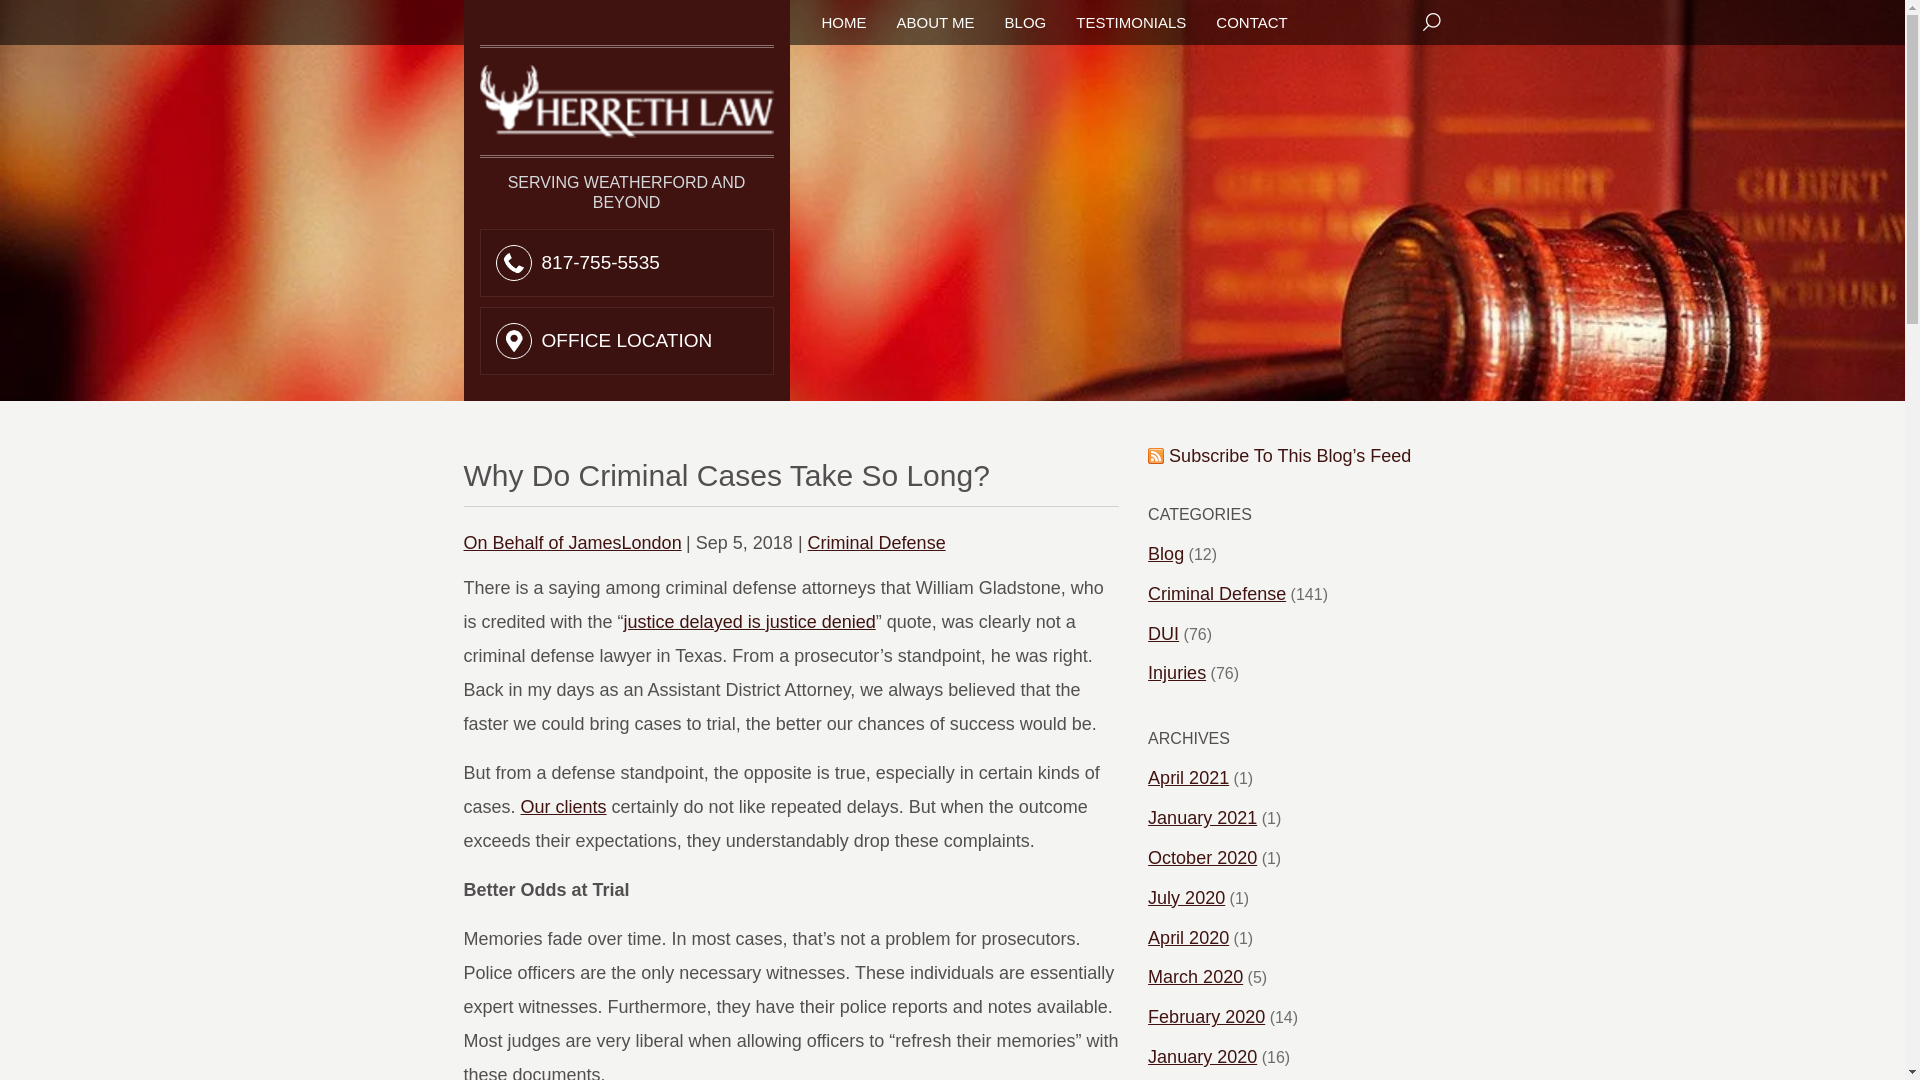 The height and width of the screenshot is (1080, 1920). Describe the element at coordinates (1025, 22) in the screenshot. I see `BLOG` at that location.